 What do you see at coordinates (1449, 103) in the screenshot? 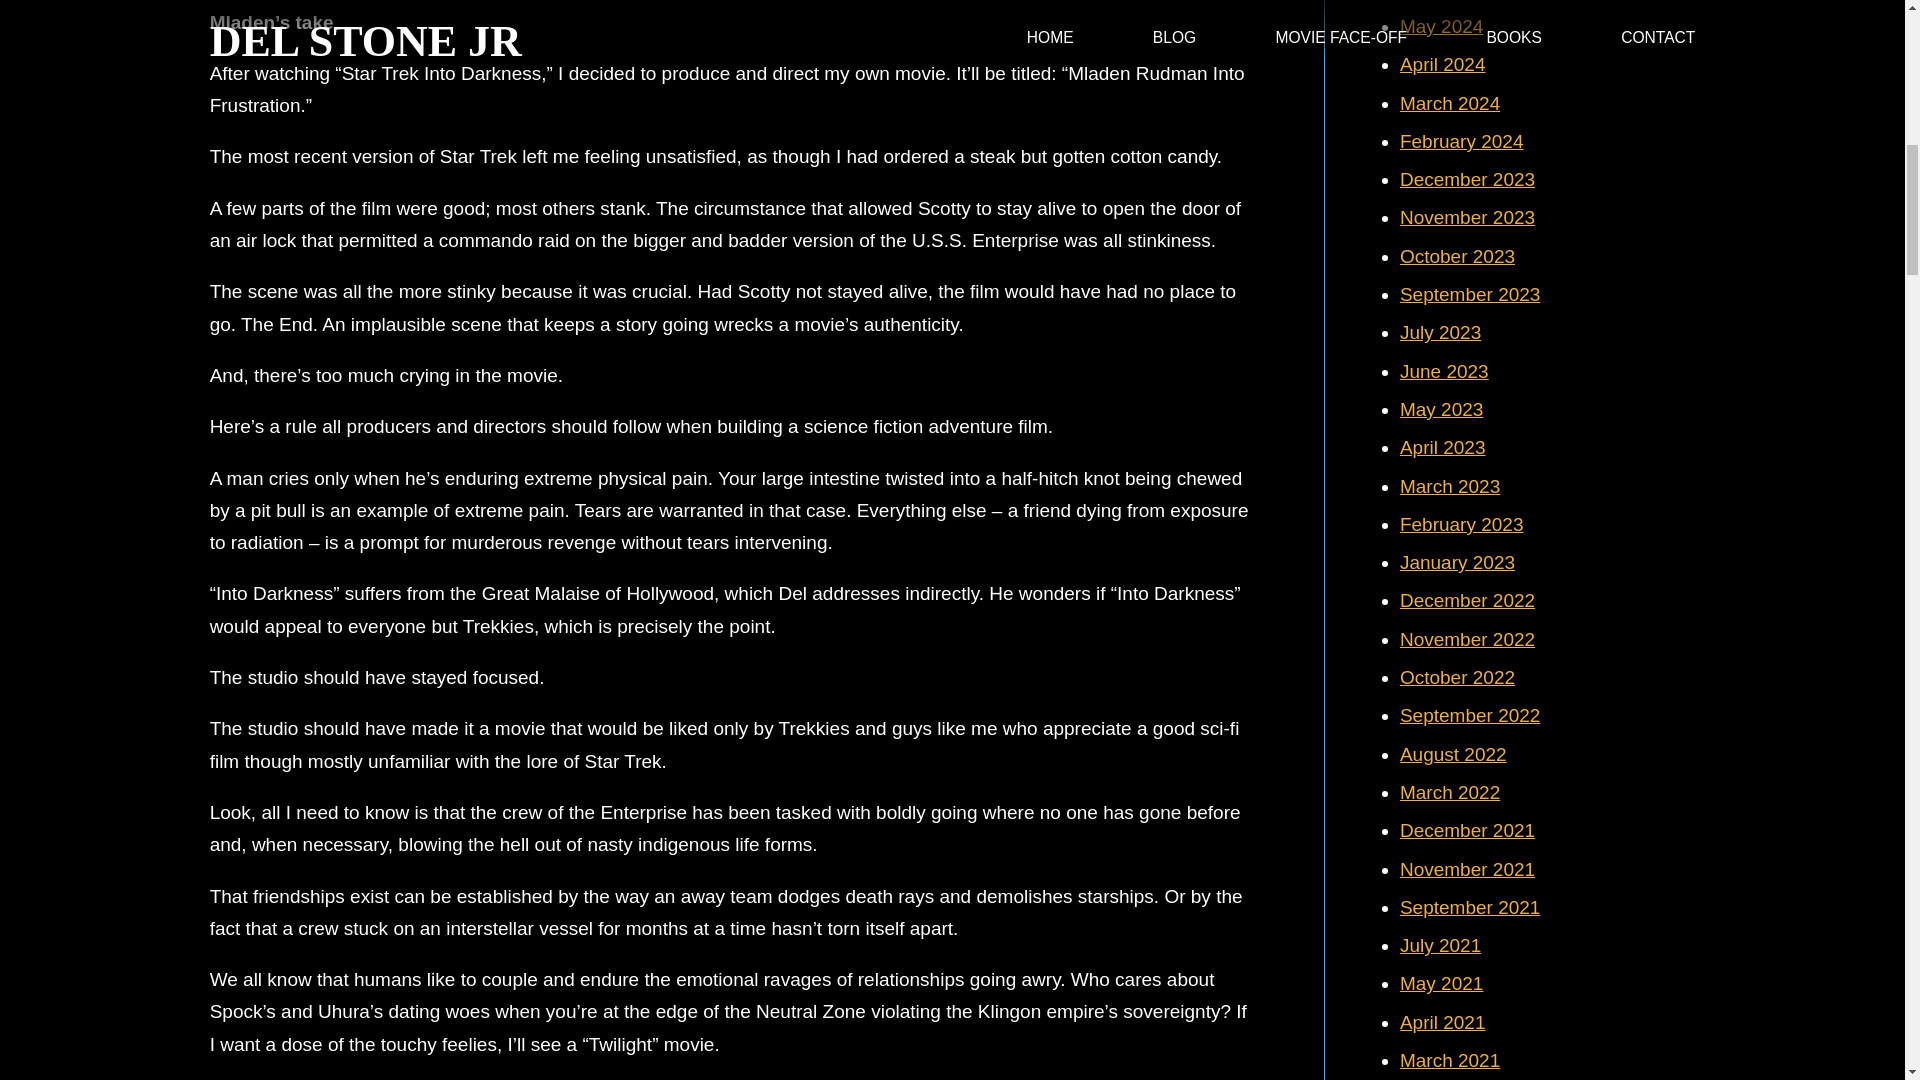
I see `March 2024` at bounding box center [1449, 103].